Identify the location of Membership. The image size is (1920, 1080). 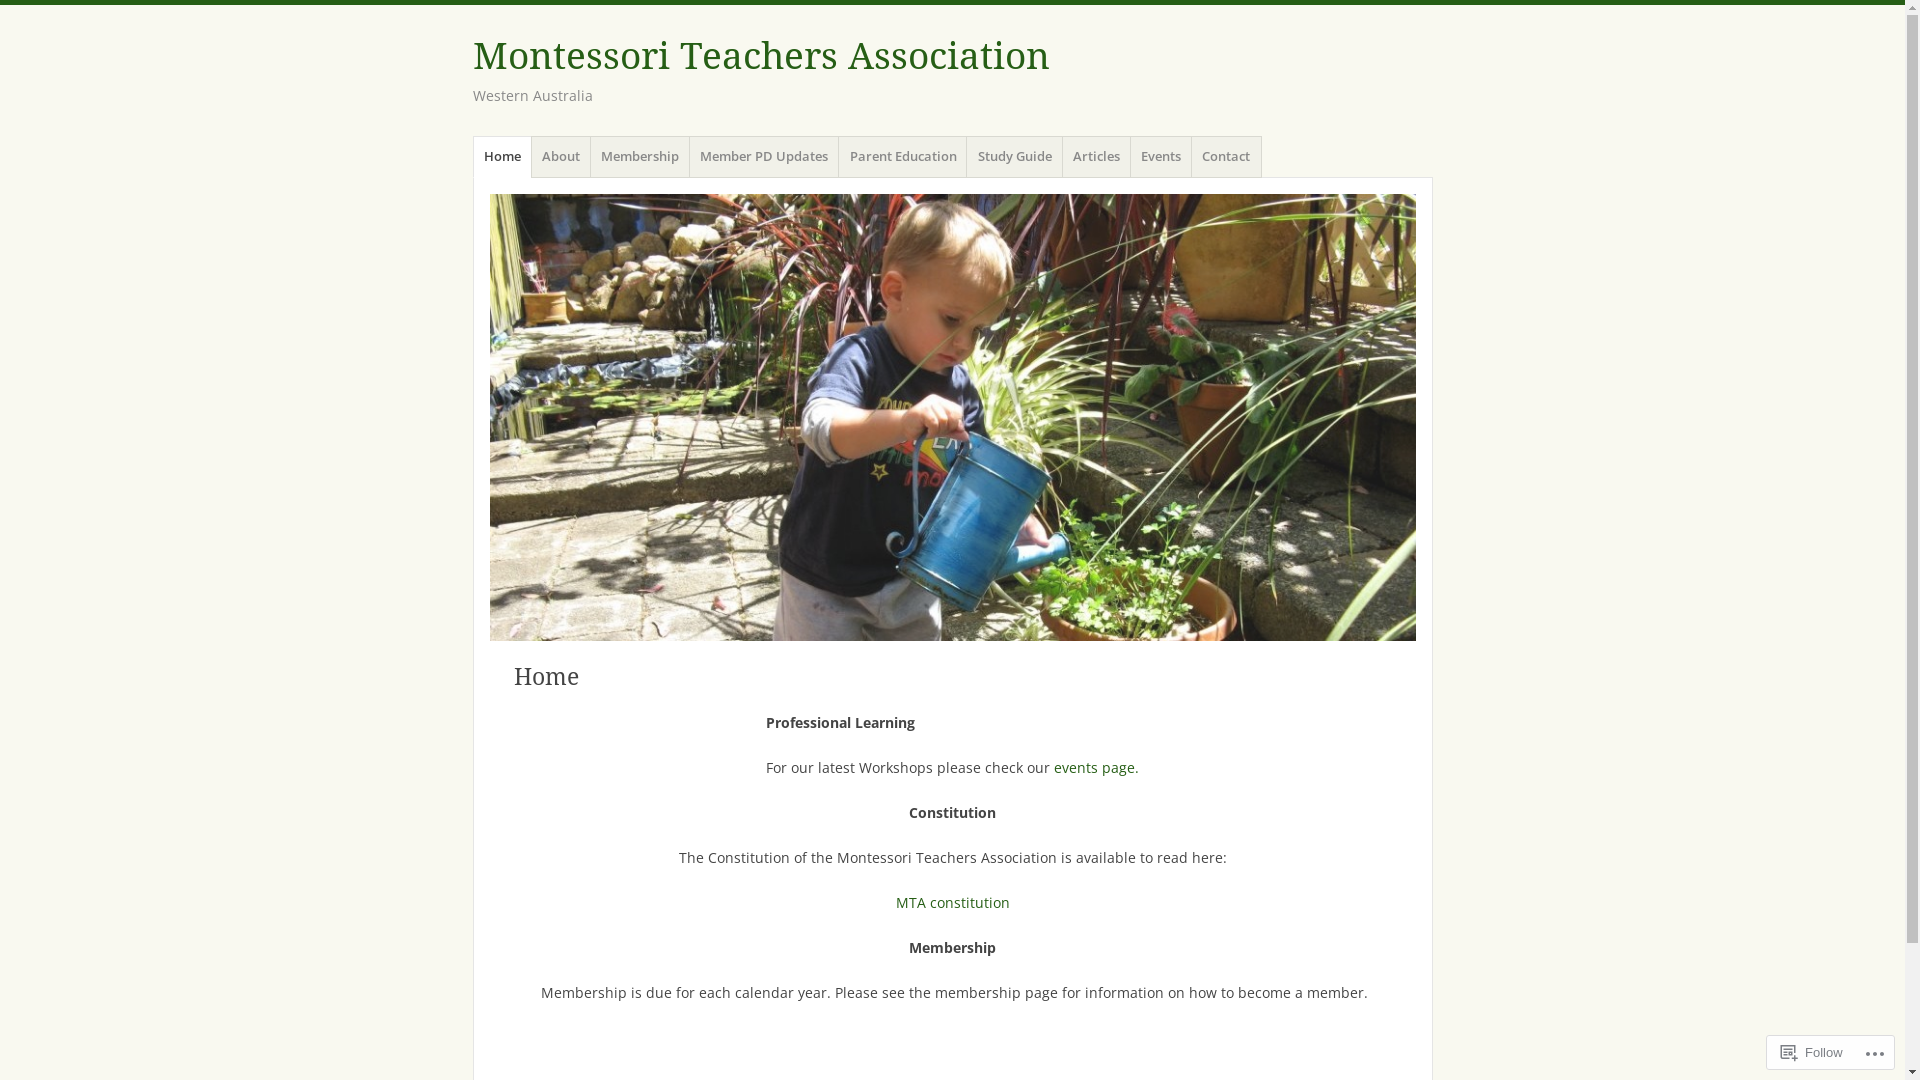
(640, 157).